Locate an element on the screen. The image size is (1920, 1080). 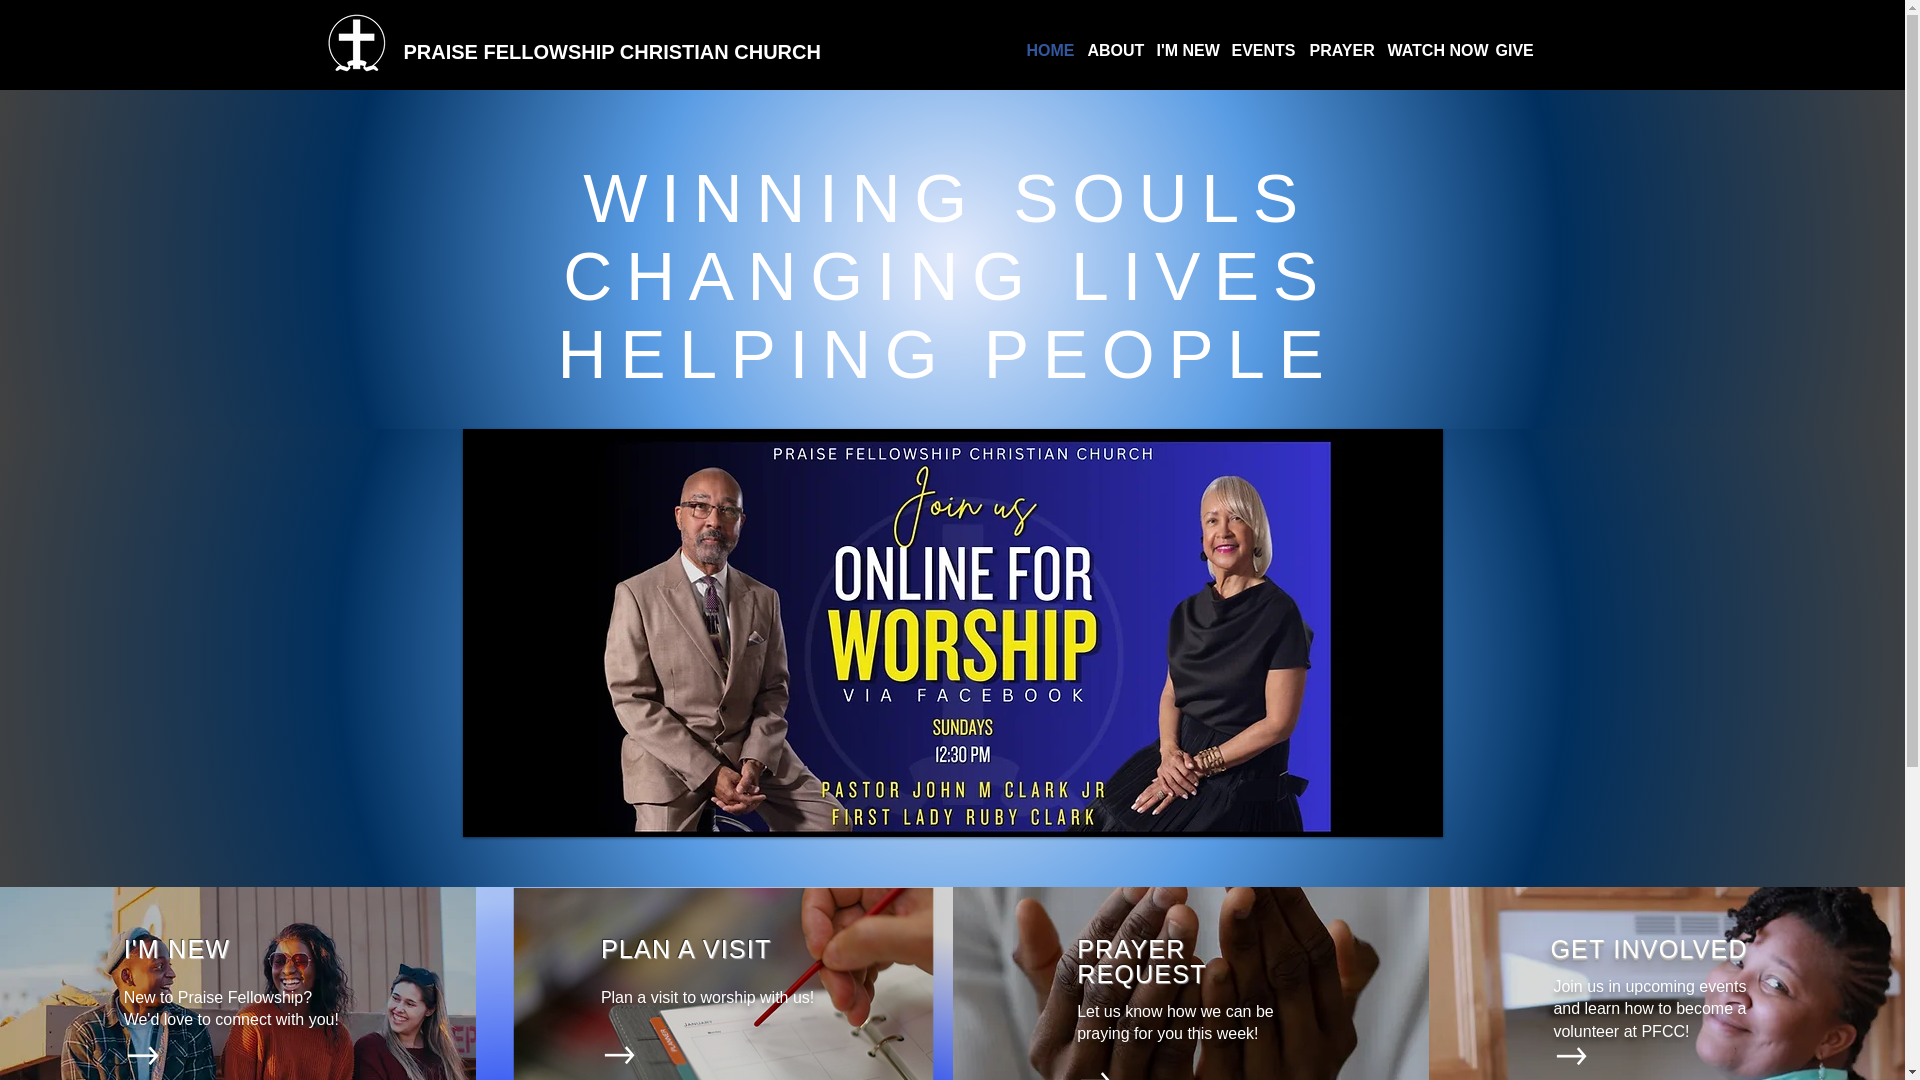
GIVE is located at coordinates (1512, 50).